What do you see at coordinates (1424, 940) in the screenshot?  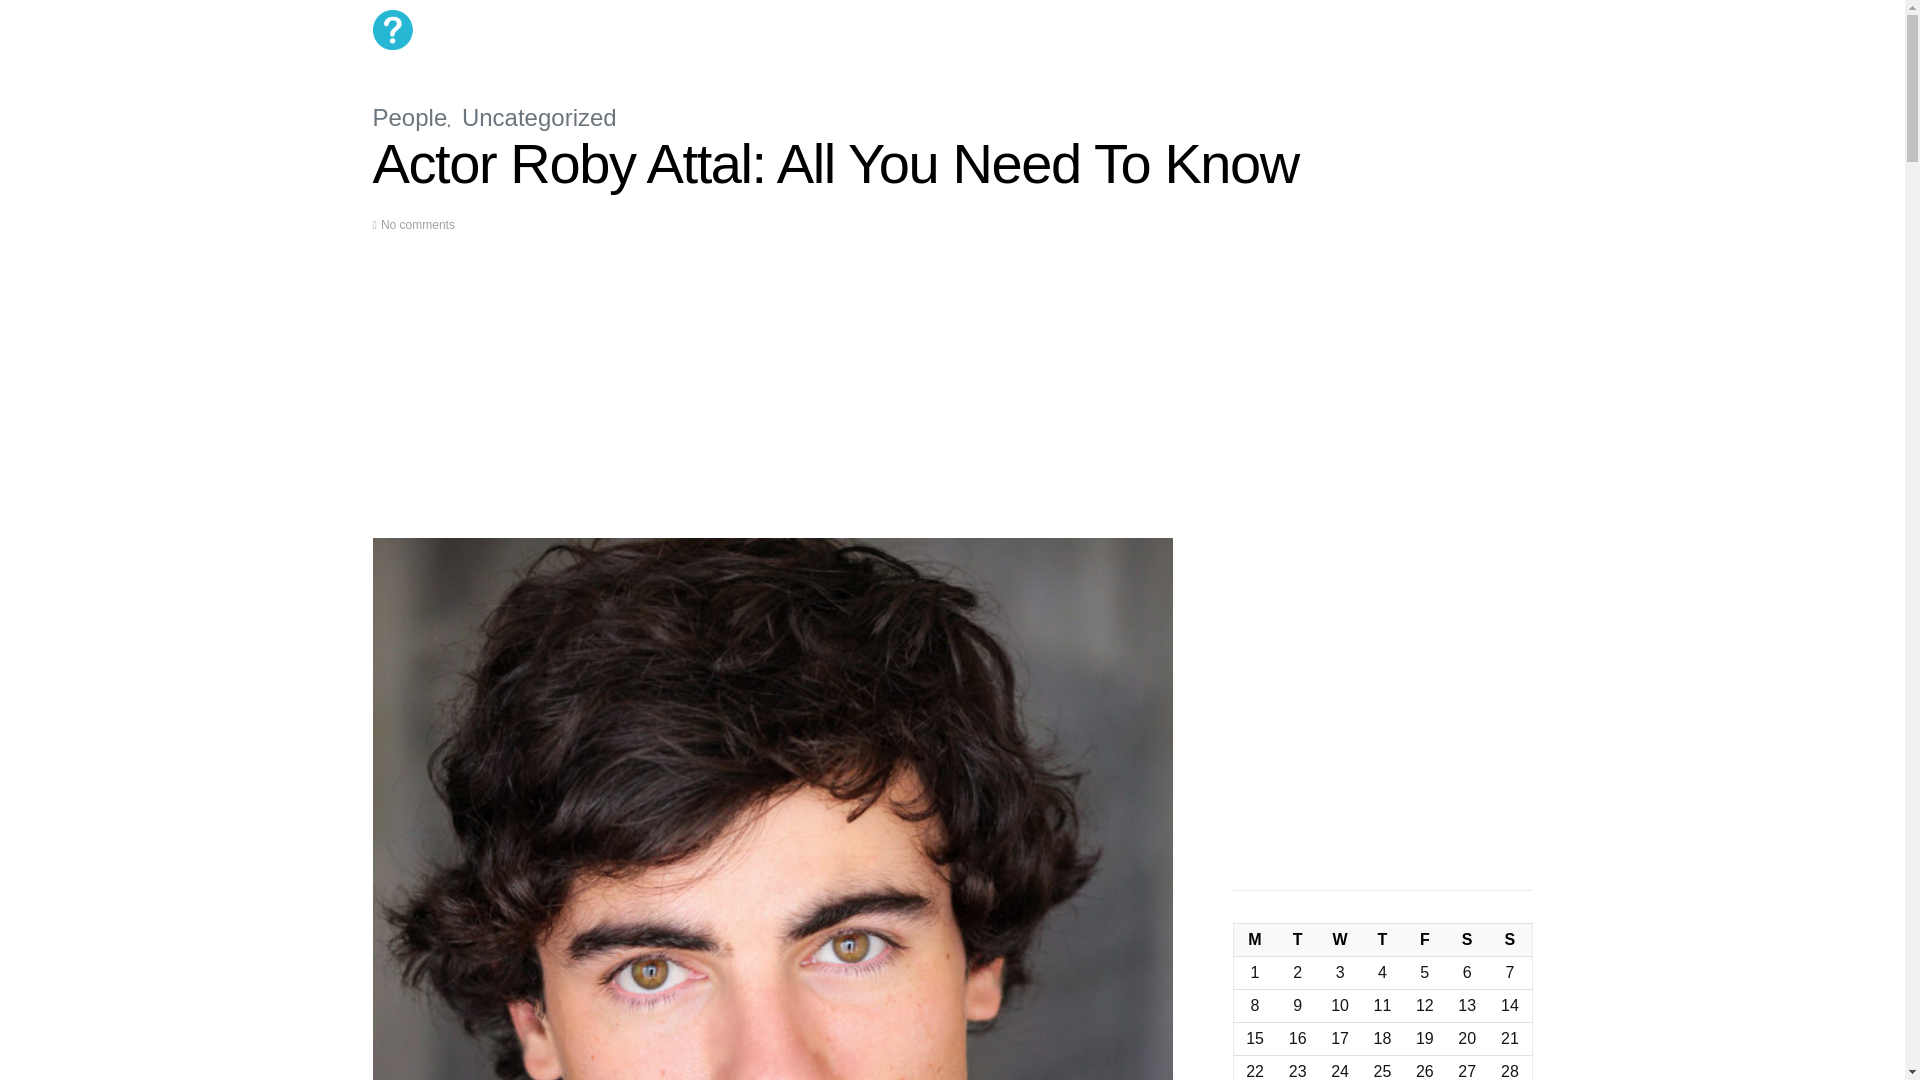 I see `Friday` at bounding box center [1424, 940].